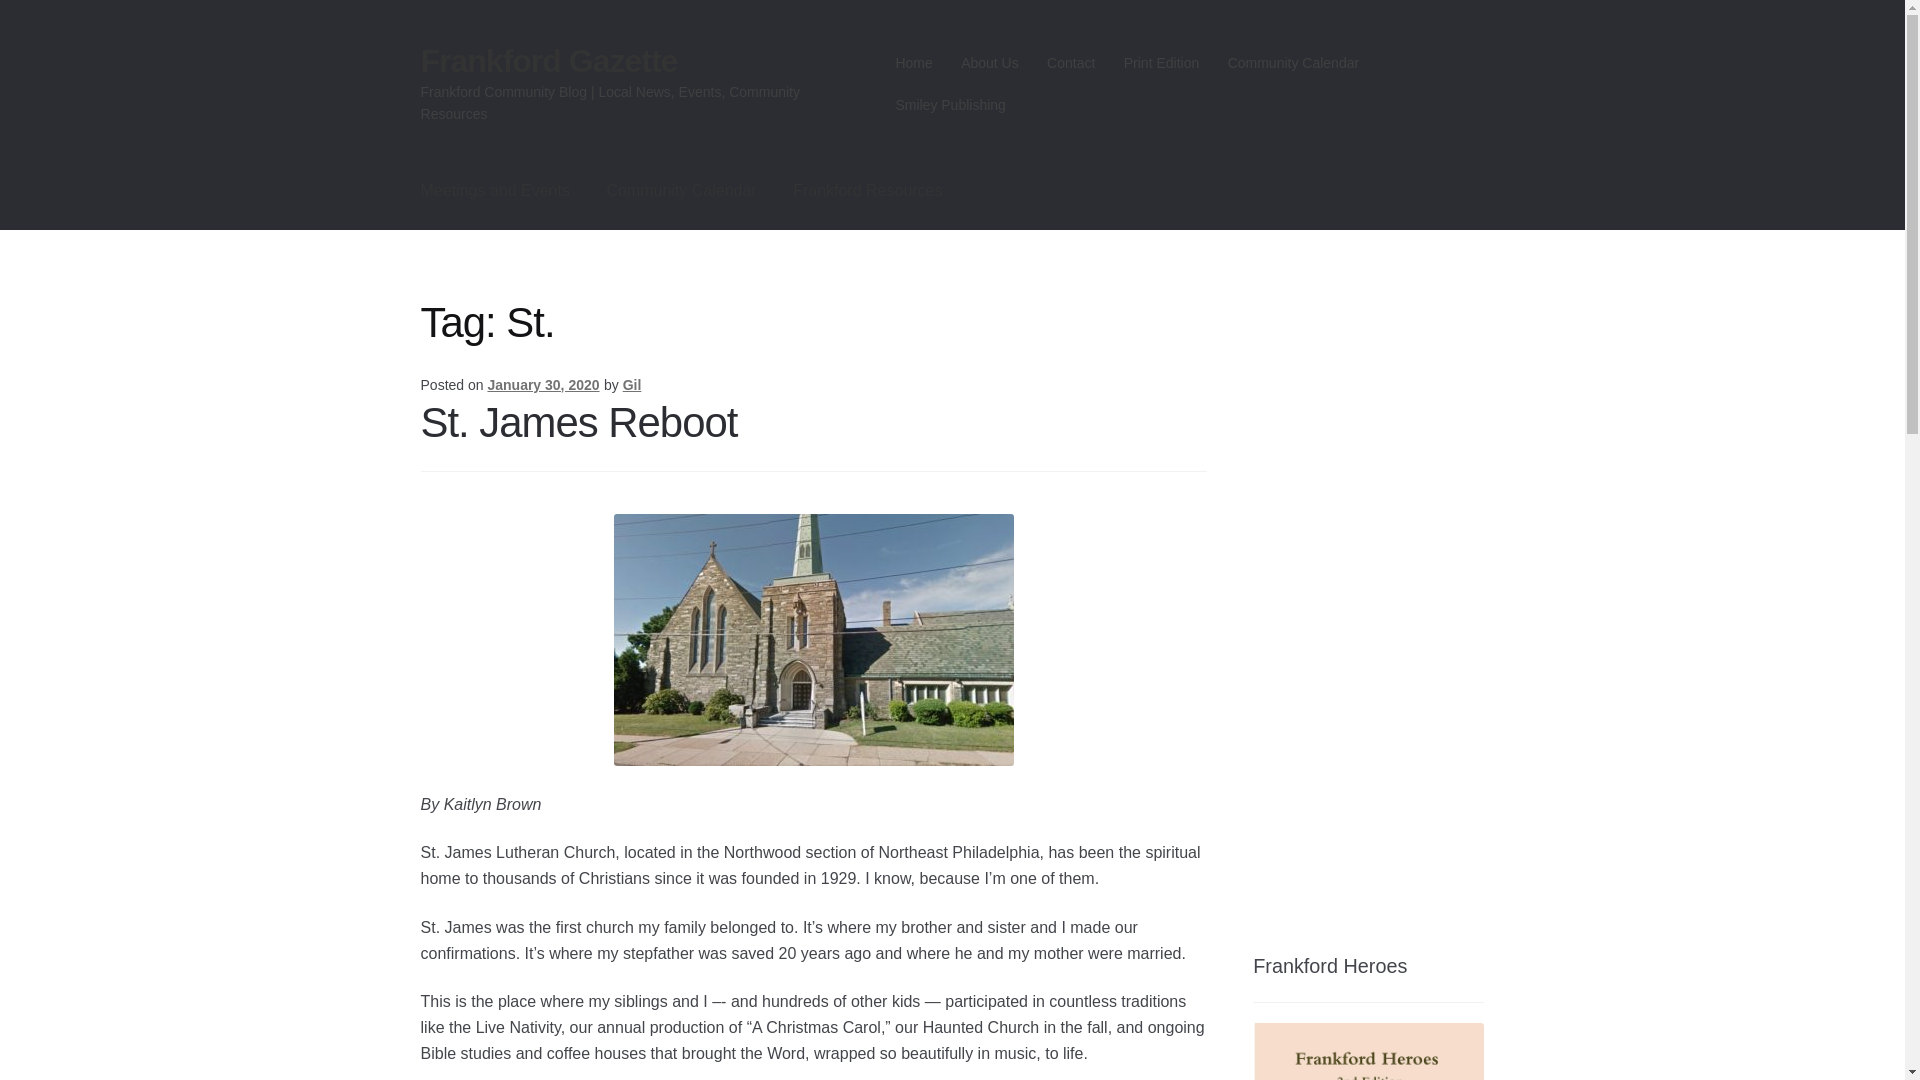 Image resolution: width=1920 pixels, height=1080 pixels. What do you see at coordinates (950, 105) in the screenshot?
I see `Smiley Publishing` at bounding box center [950, 105].